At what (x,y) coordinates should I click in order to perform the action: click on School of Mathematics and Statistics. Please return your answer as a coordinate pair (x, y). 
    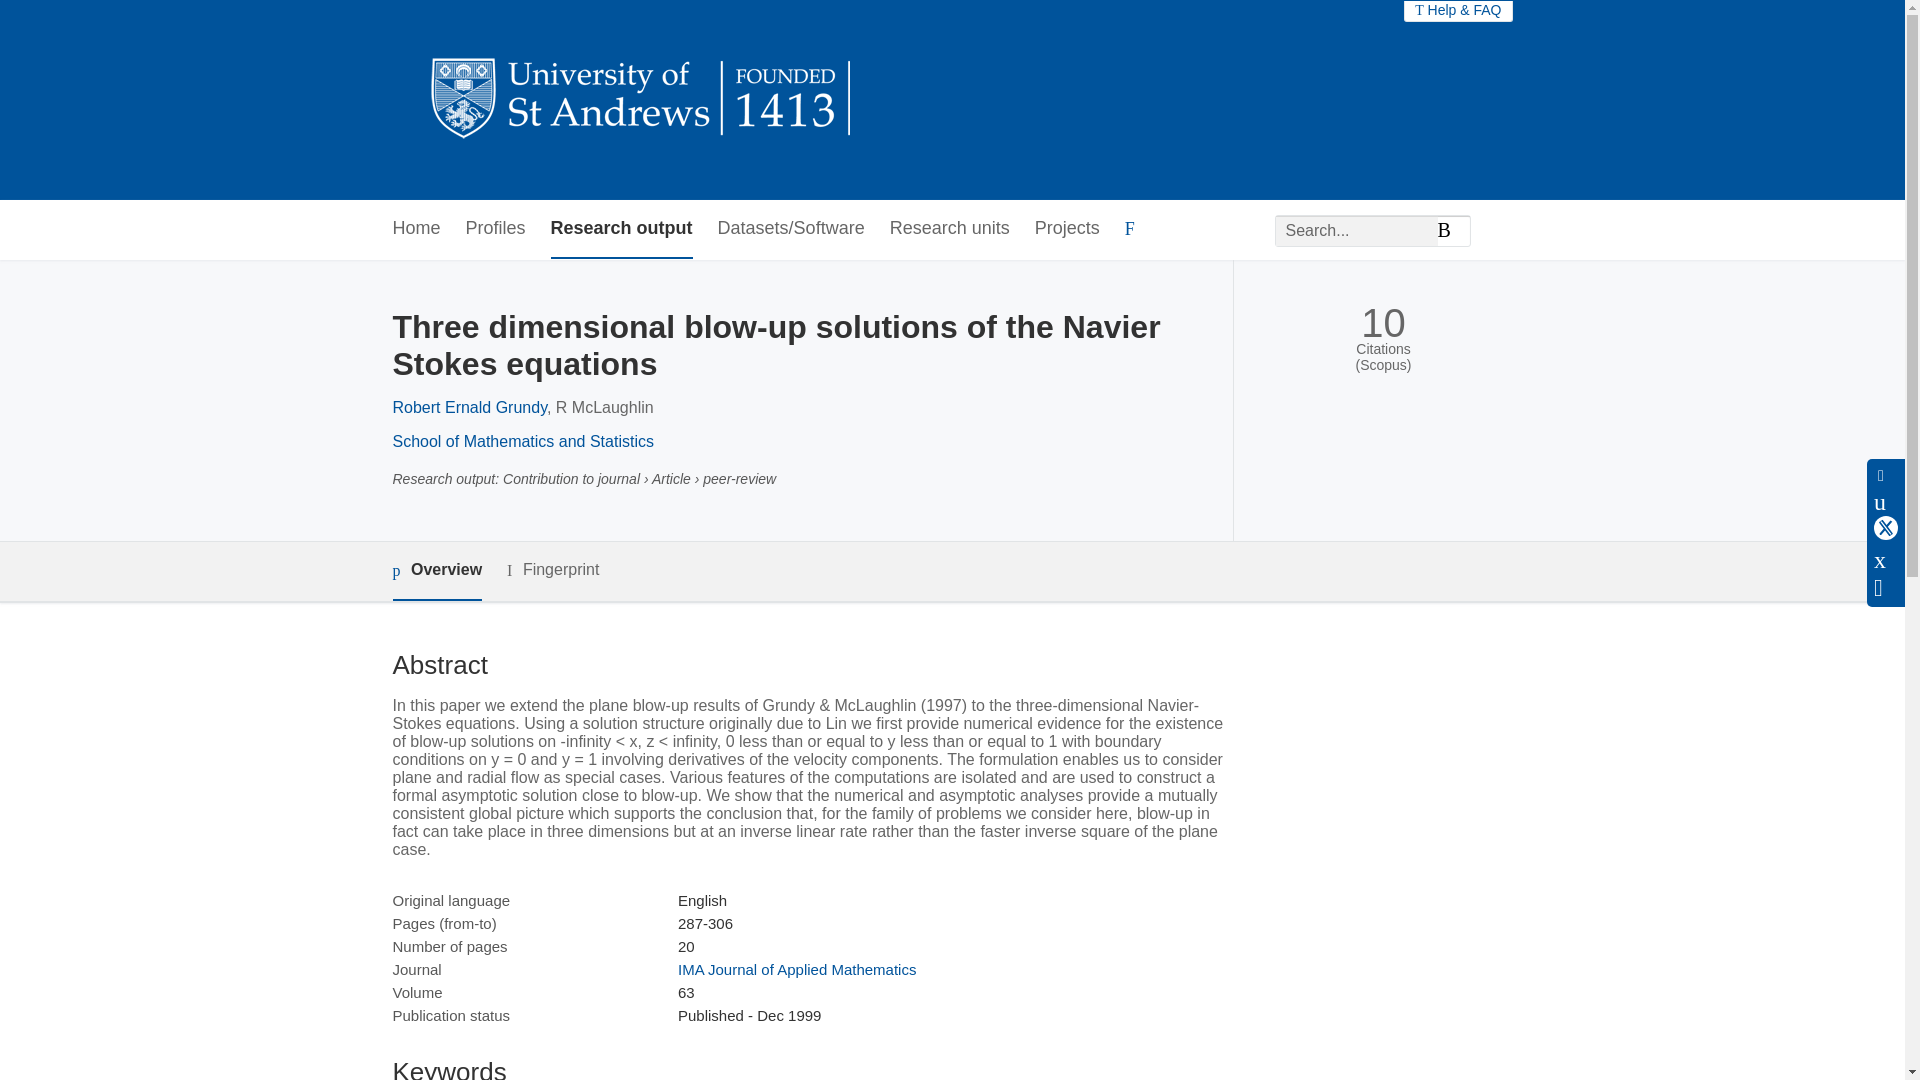
    Looking at the image, I should click on (522, 442).